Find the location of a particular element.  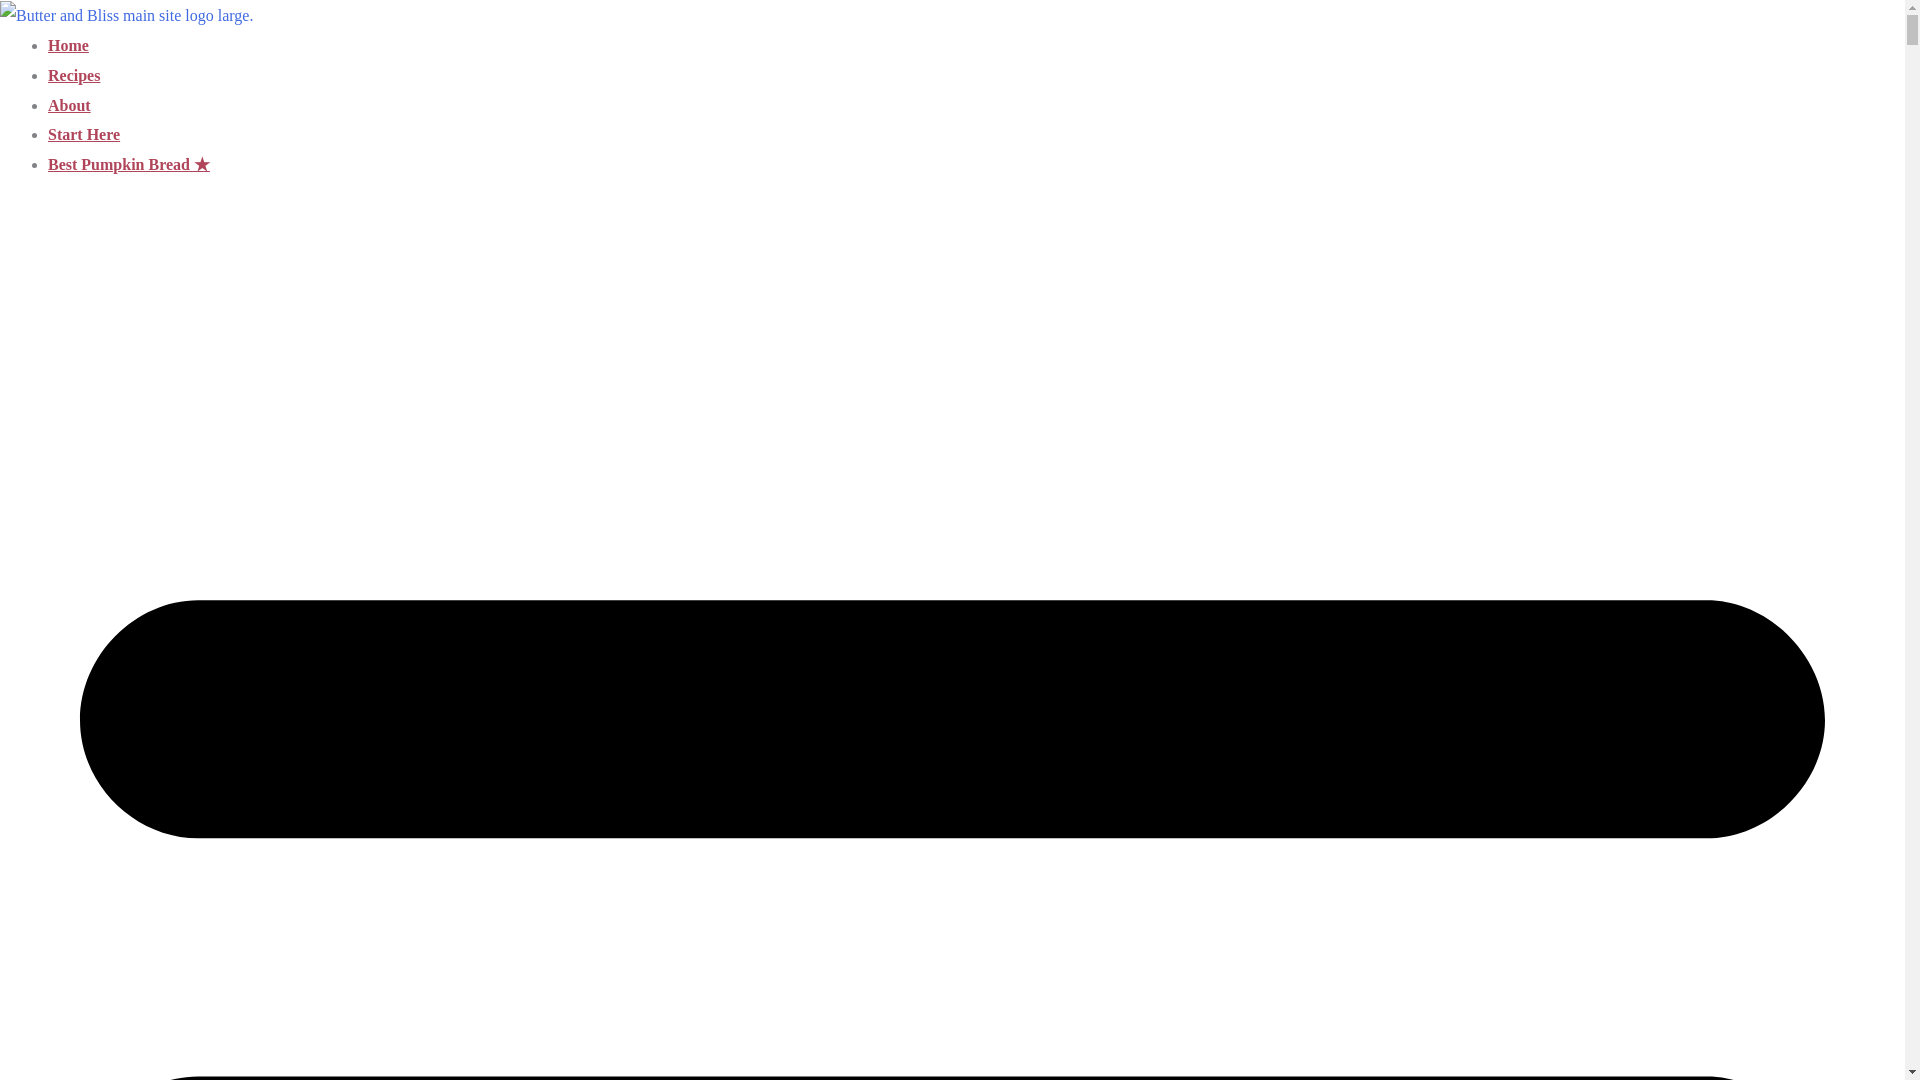

Recipes is located at coordinates (74, 75).